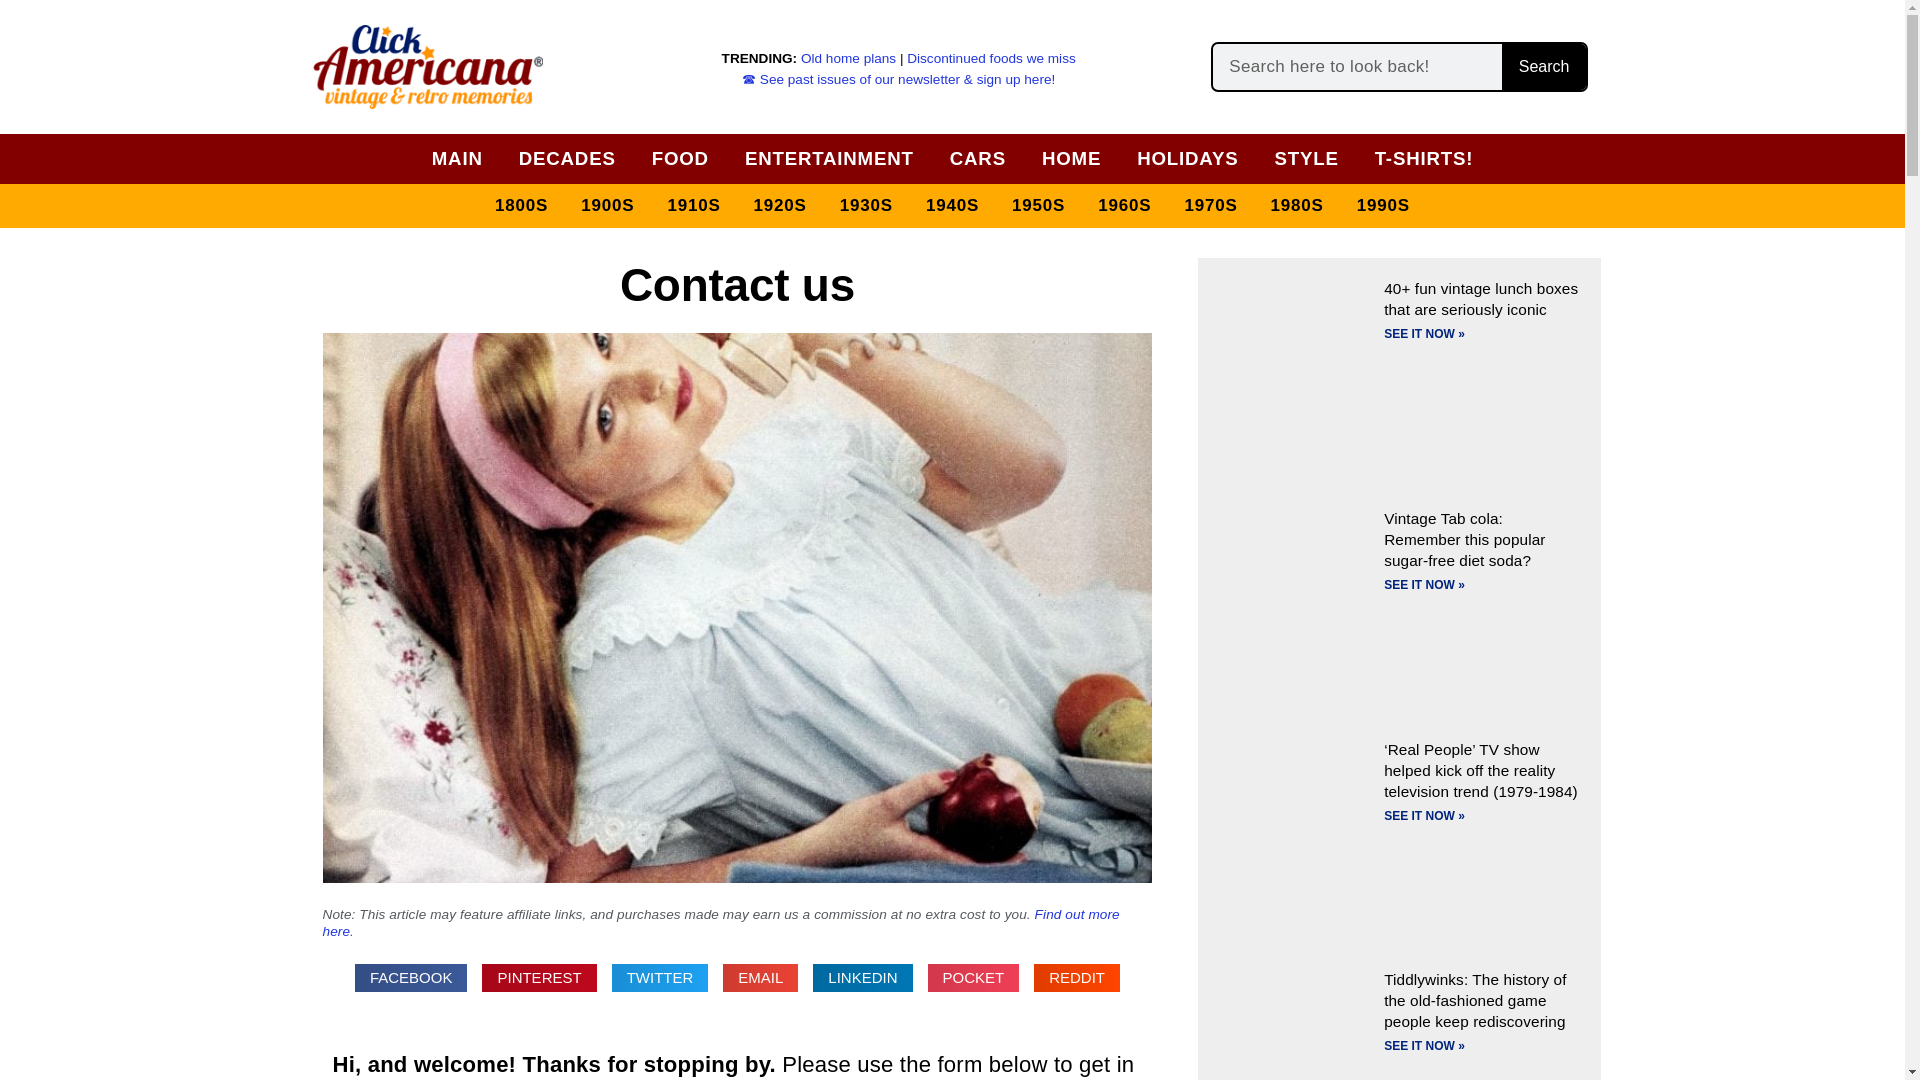 The width and height of the screenshot is (1920, 1080). Describe the element at coordinates (1298, 206) in the screenshot. I see `1980S` at that location.